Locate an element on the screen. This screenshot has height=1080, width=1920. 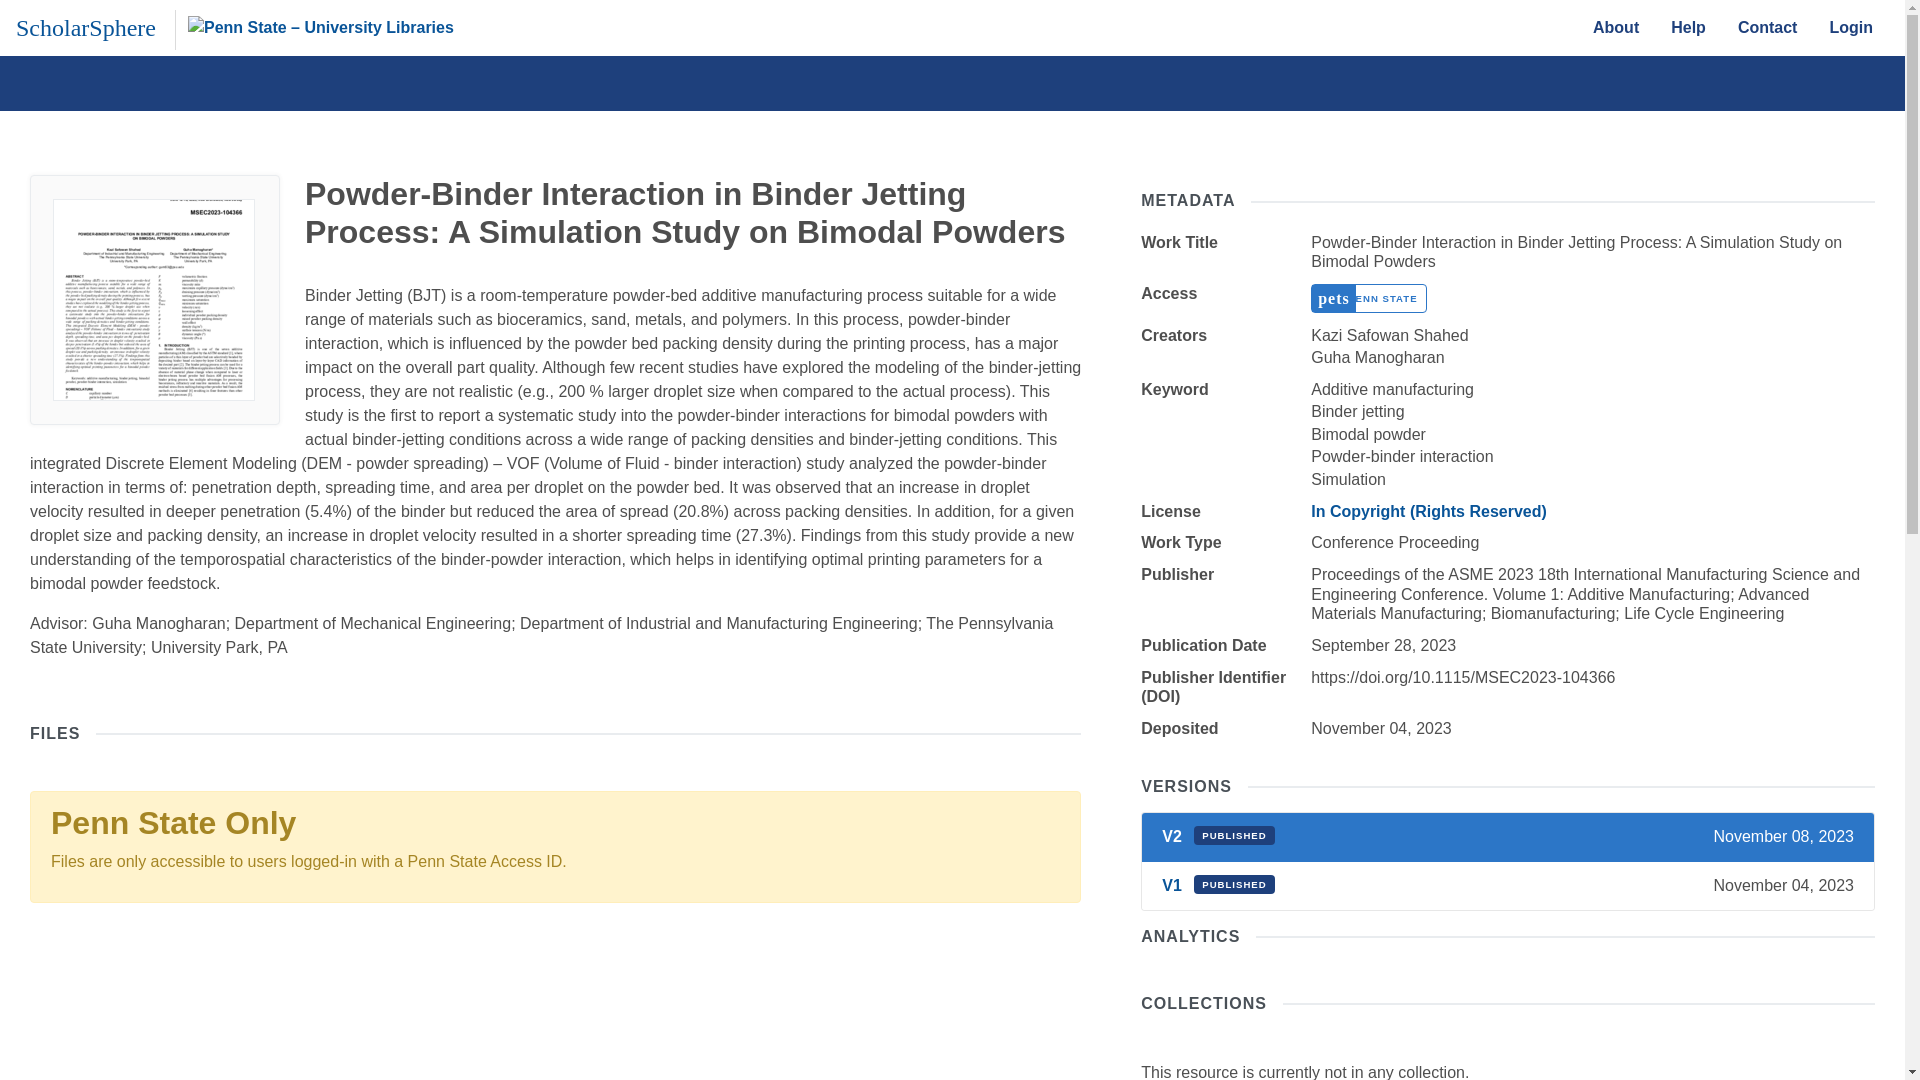
V1 PUBLISHED is located at coordinates (1218, 885).